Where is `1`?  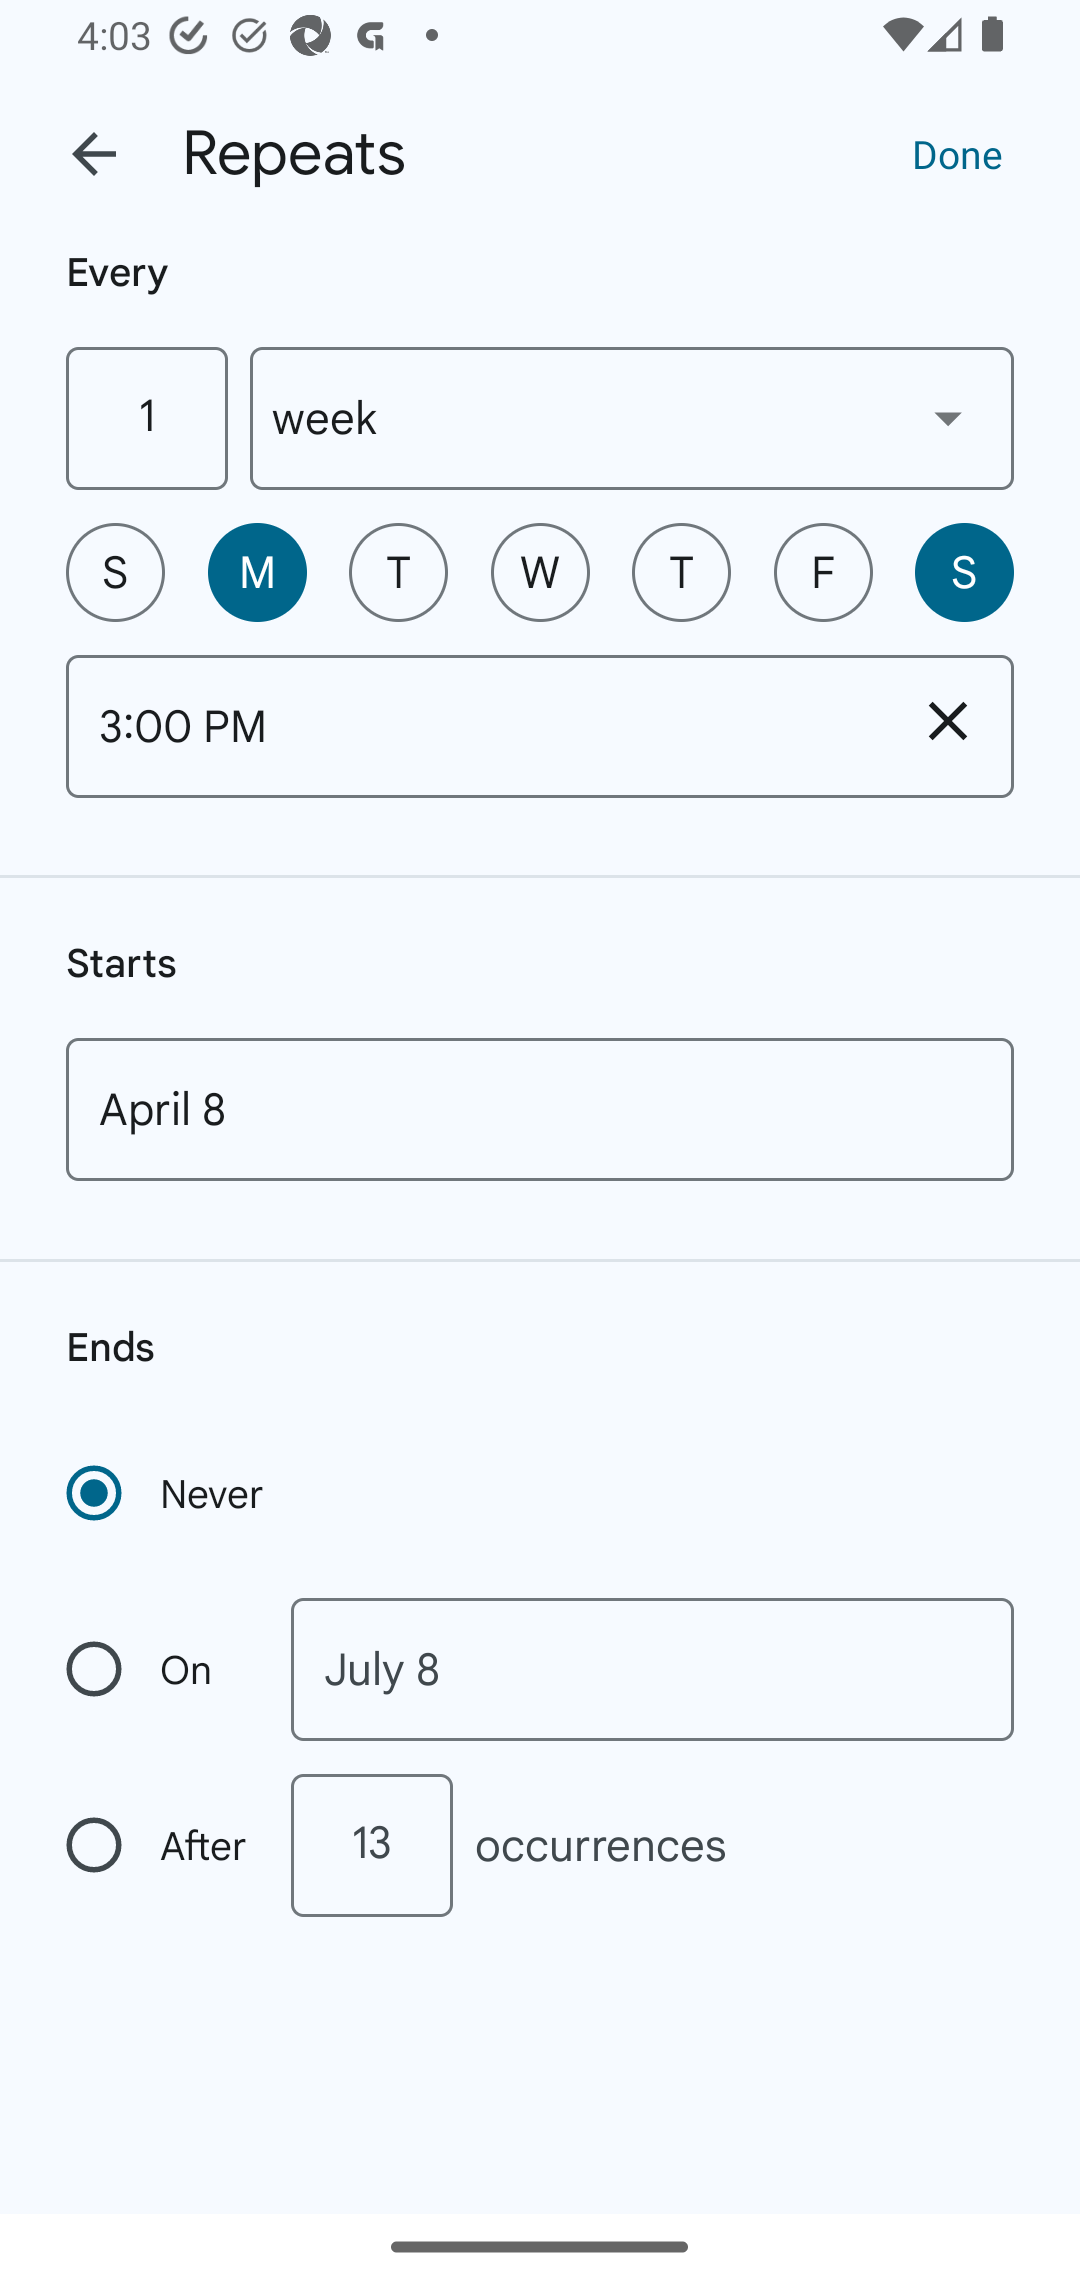
1 is located at coordinates (146, 418).